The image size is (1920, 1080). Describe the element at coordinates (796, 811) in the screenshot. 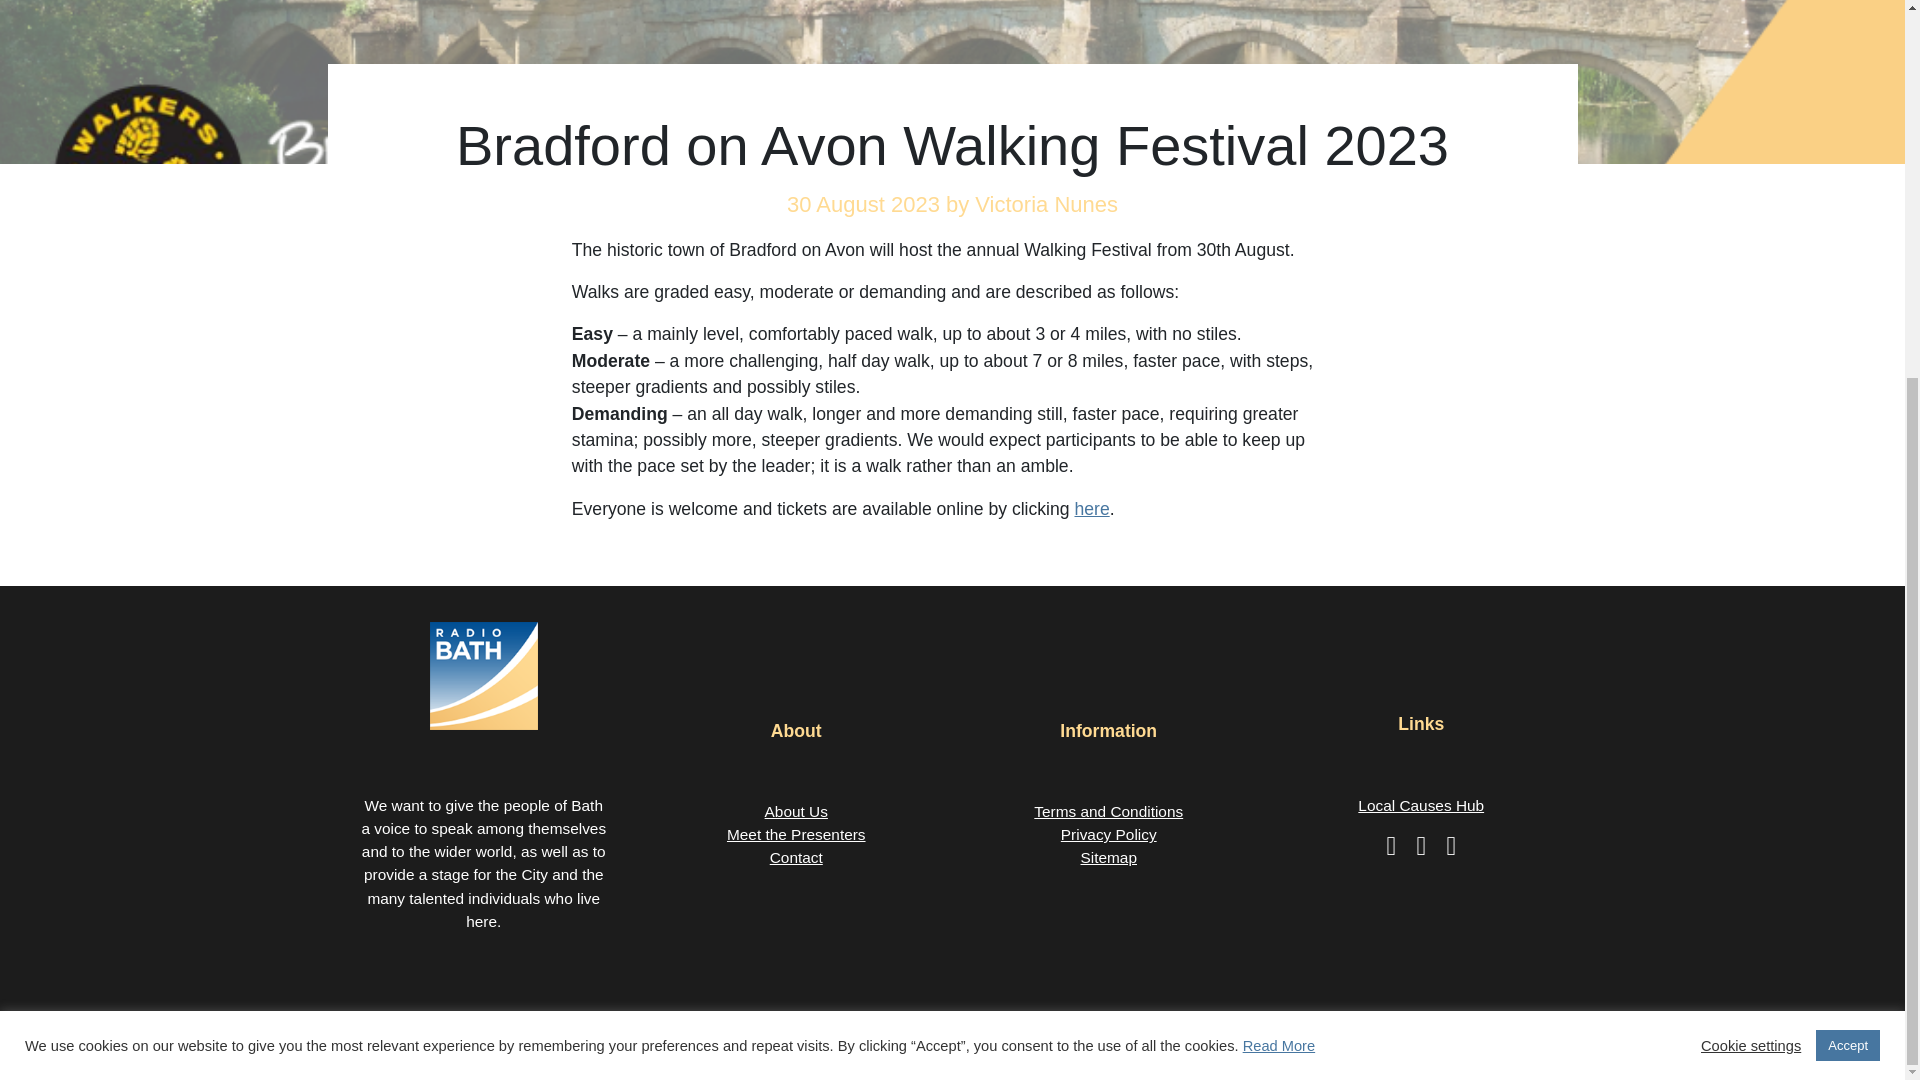

I see `About Us` at that location.